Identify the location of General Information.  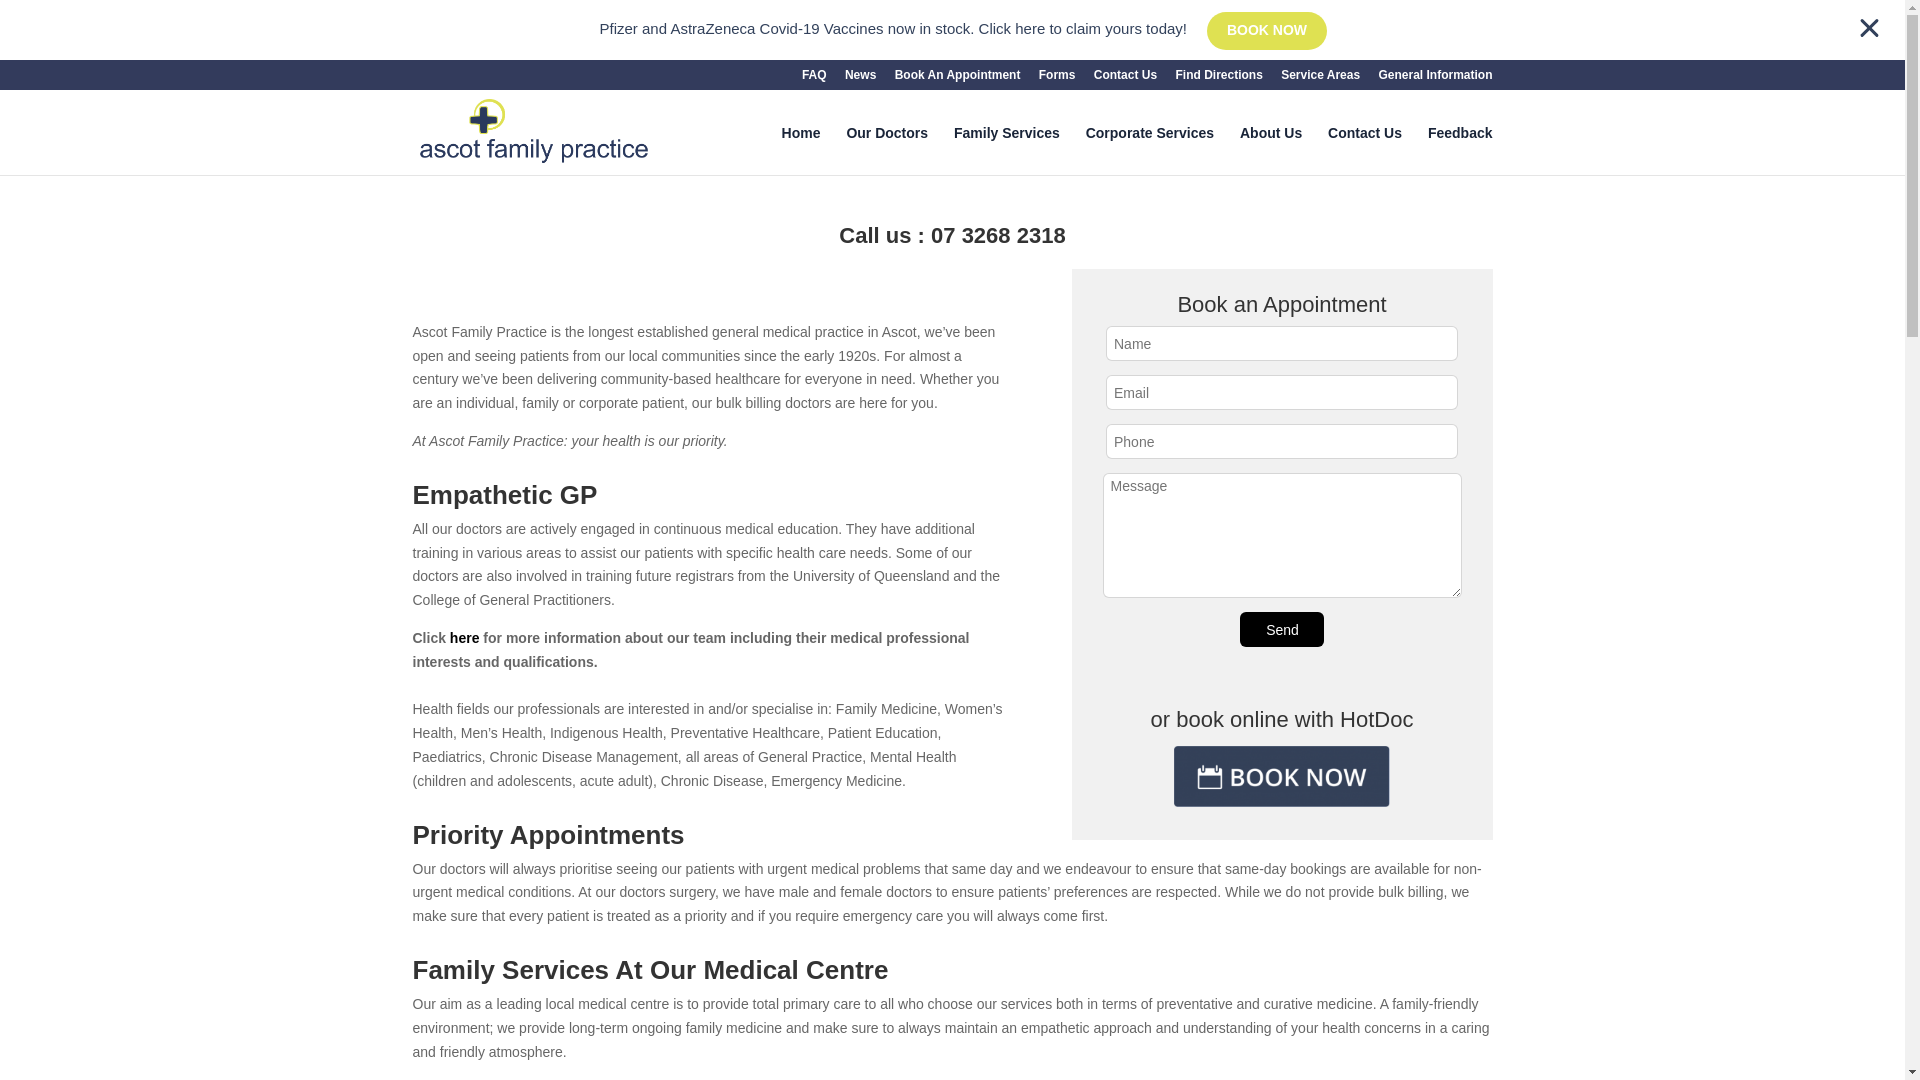
(1434, 79).